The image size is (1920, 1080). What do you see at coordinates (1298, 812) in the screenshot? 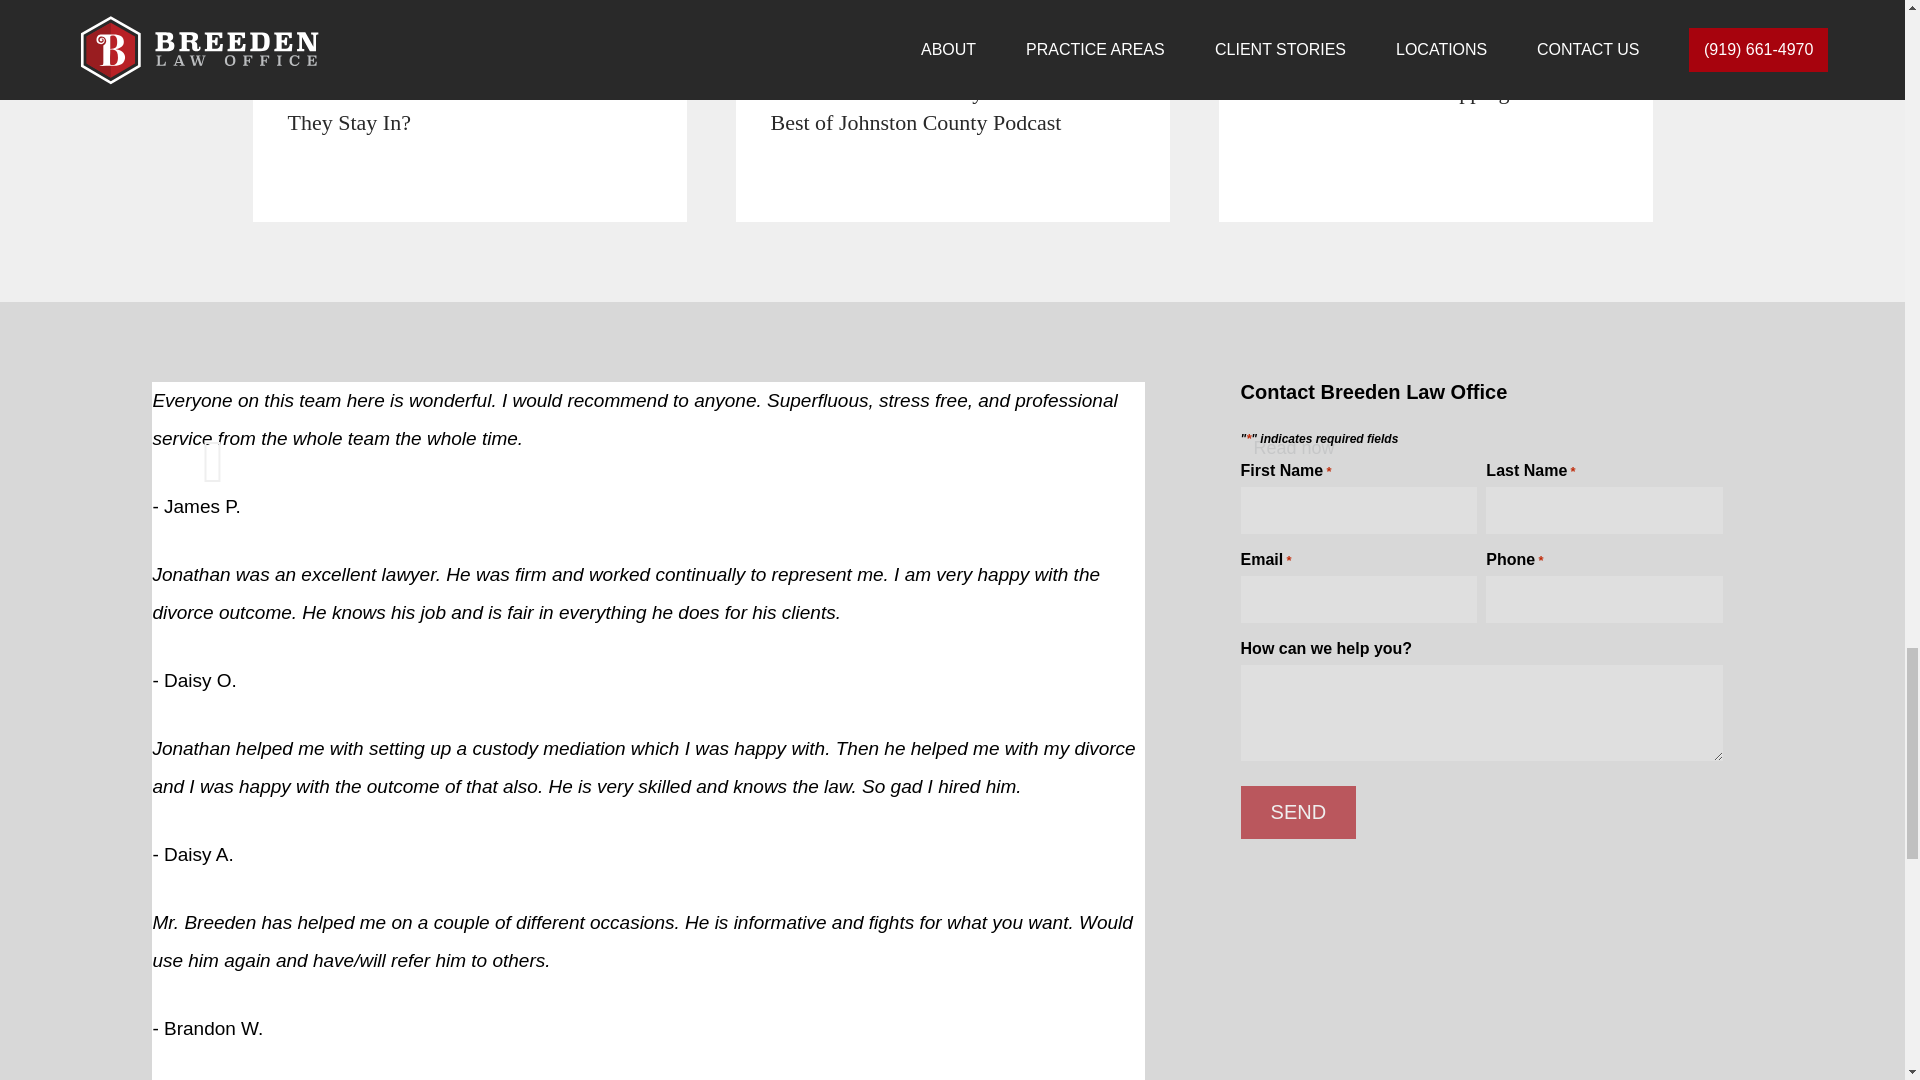
I see `Send` at bounding box center [1298, 812].